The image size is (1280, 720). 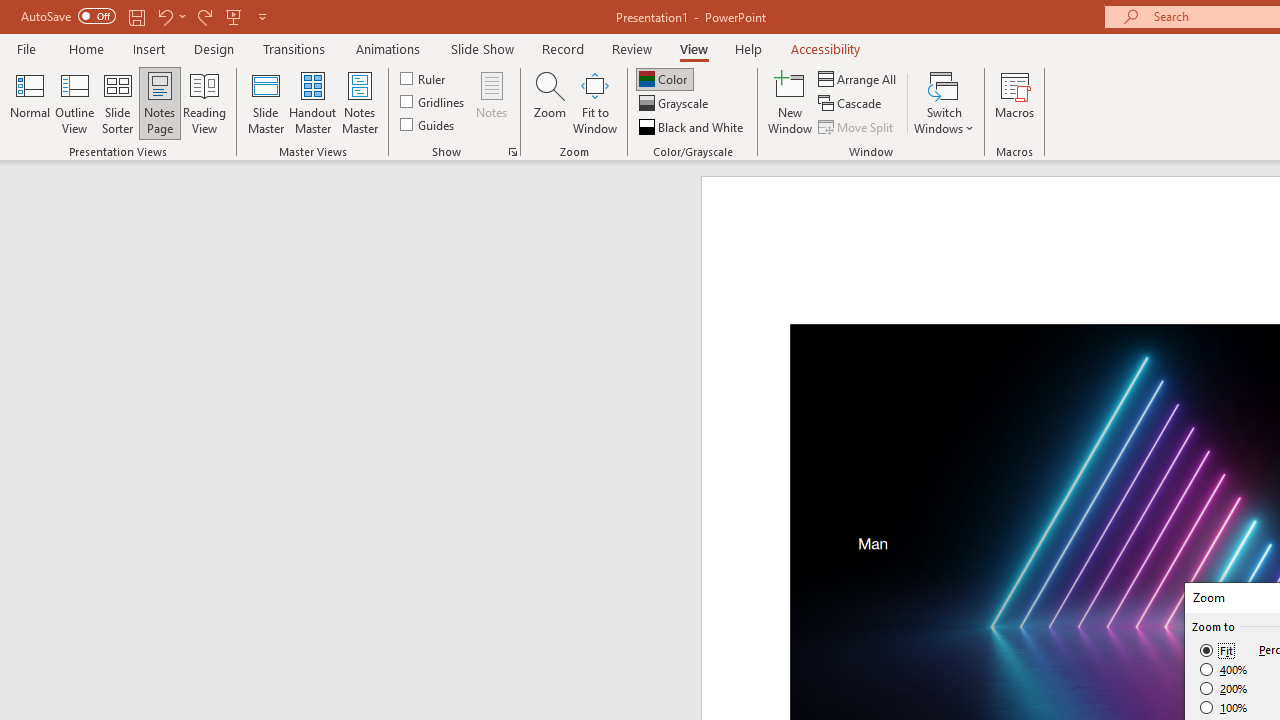 I want to click on Switch Windows, so click(x=944, y=102).